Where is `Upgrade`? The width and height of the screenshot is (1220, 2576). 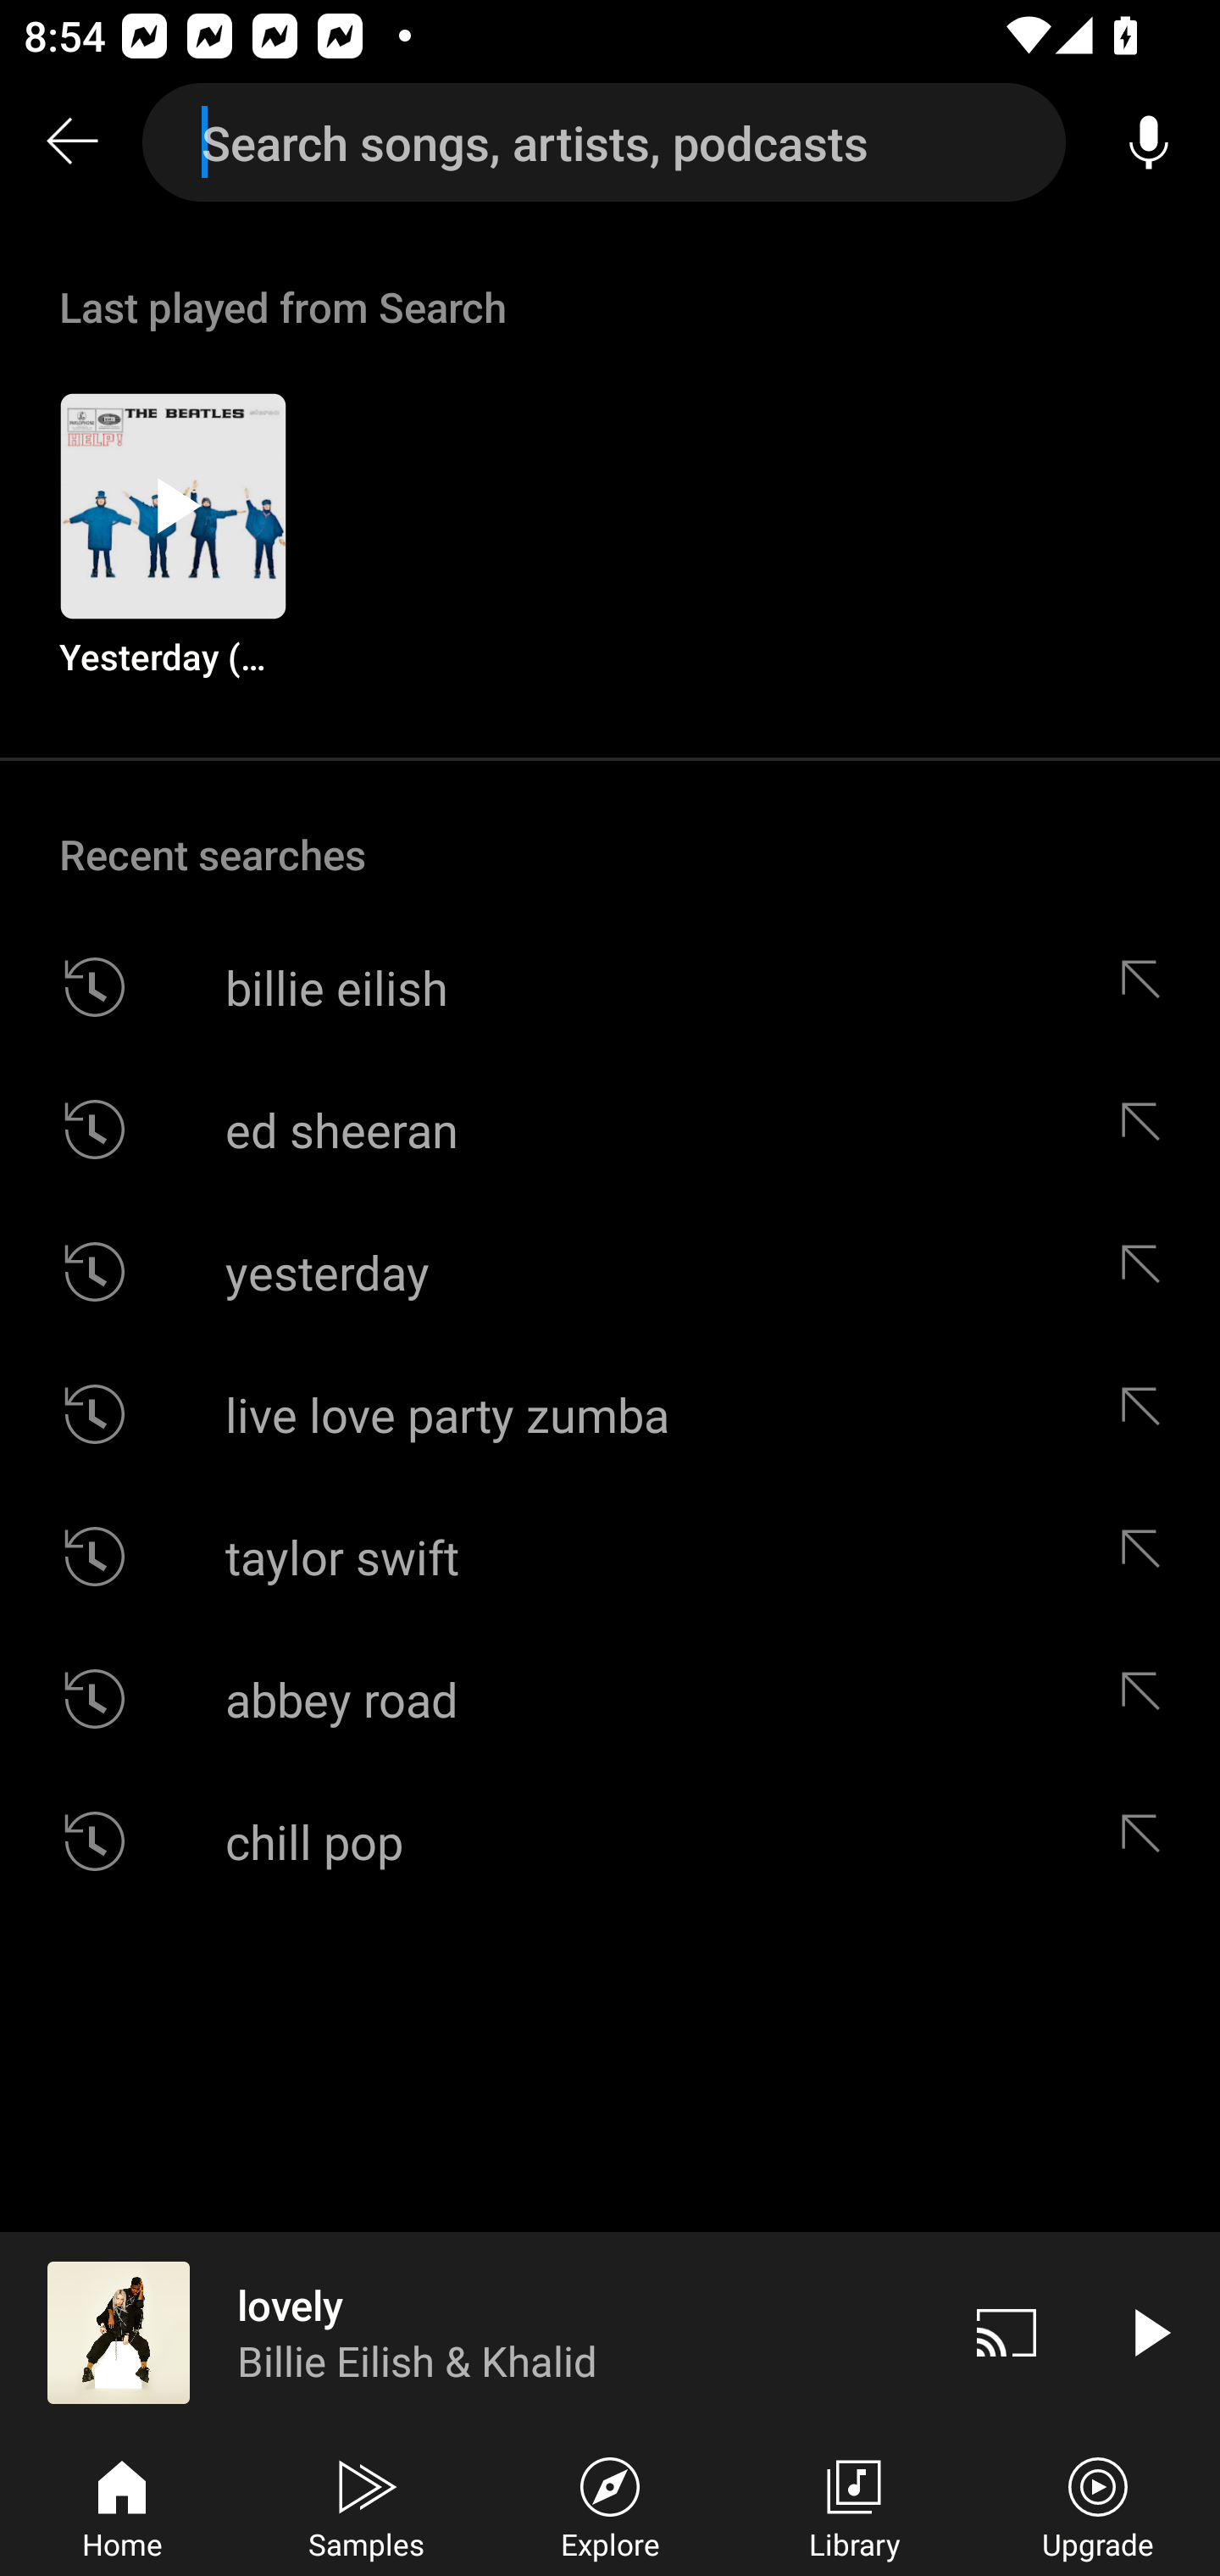
Upgrade is located at coordinates (1098, 2505).